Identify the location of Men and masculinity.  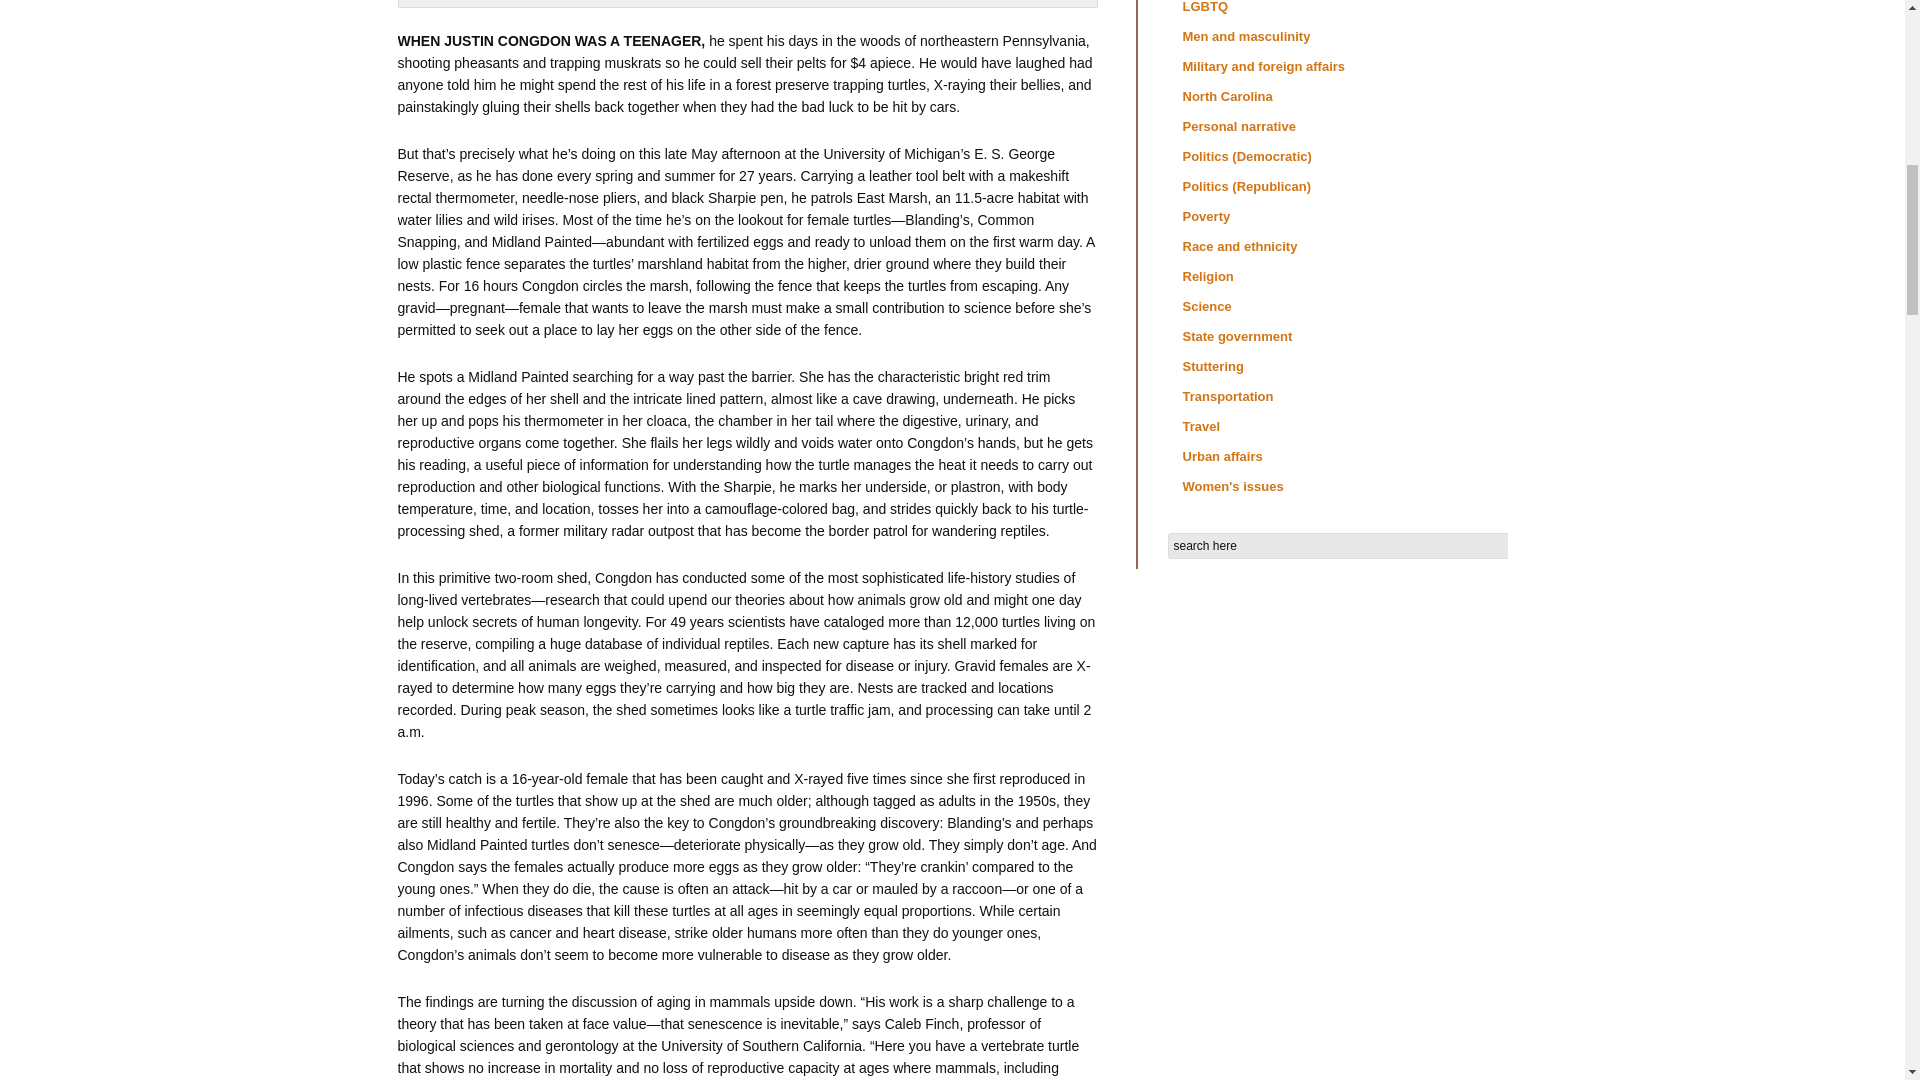
(1246, 36).